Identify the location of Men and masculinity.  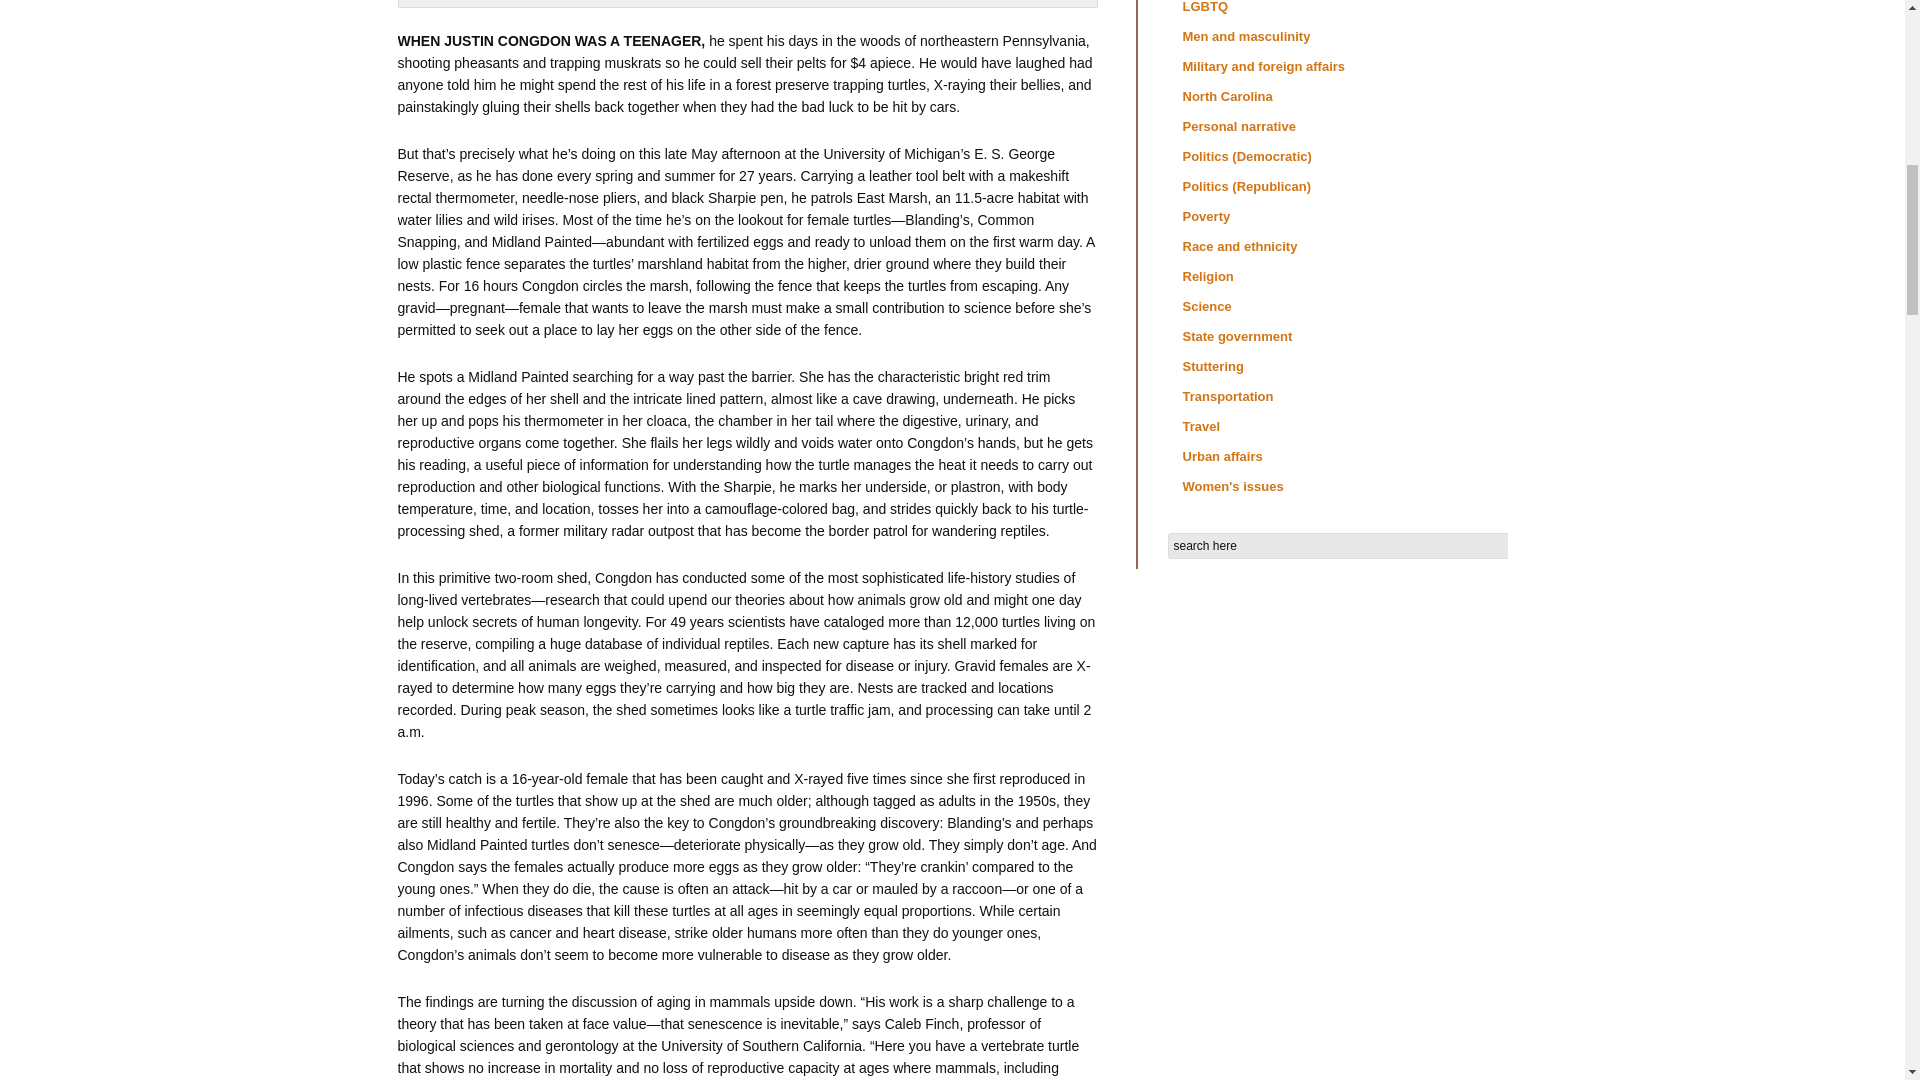
(1246, 36).